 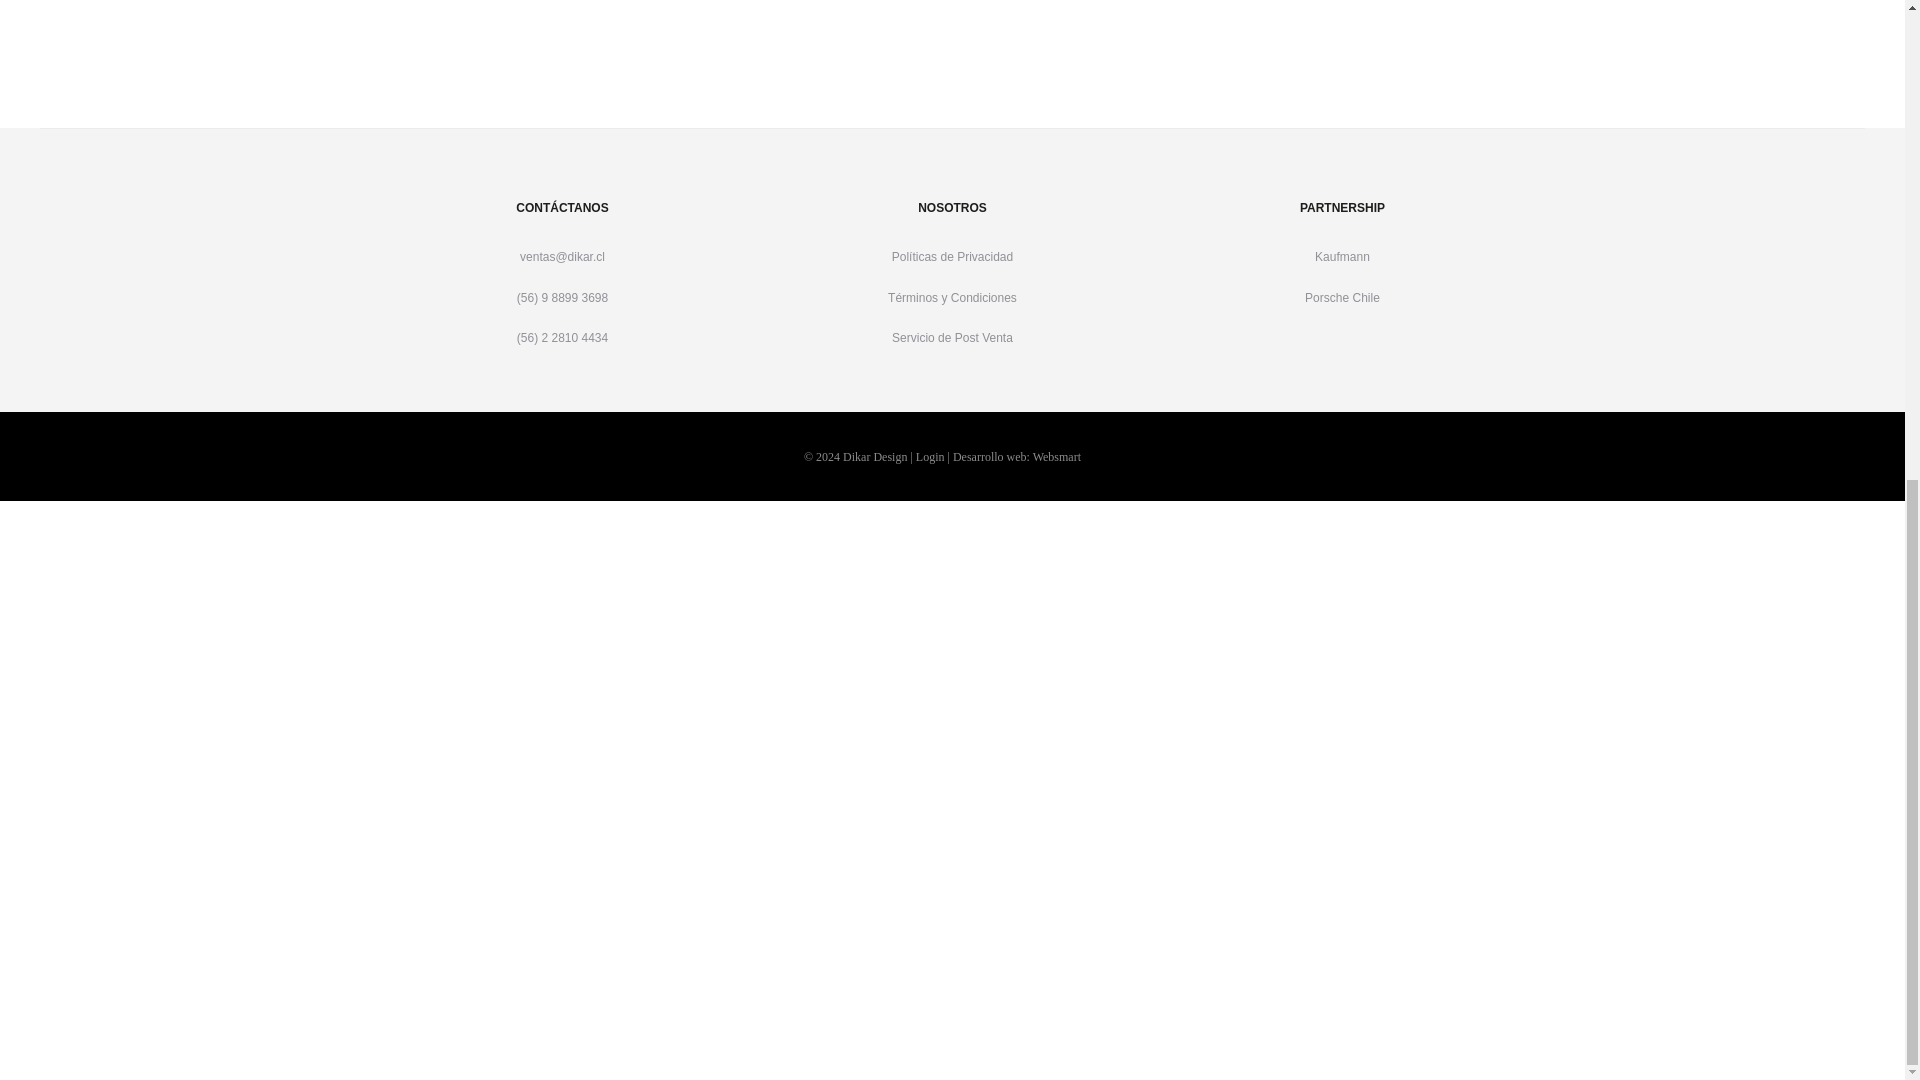 What do you see at coordinates (930, 457) in the screenshot?
I see `Login` at bounding box center [930, 457].